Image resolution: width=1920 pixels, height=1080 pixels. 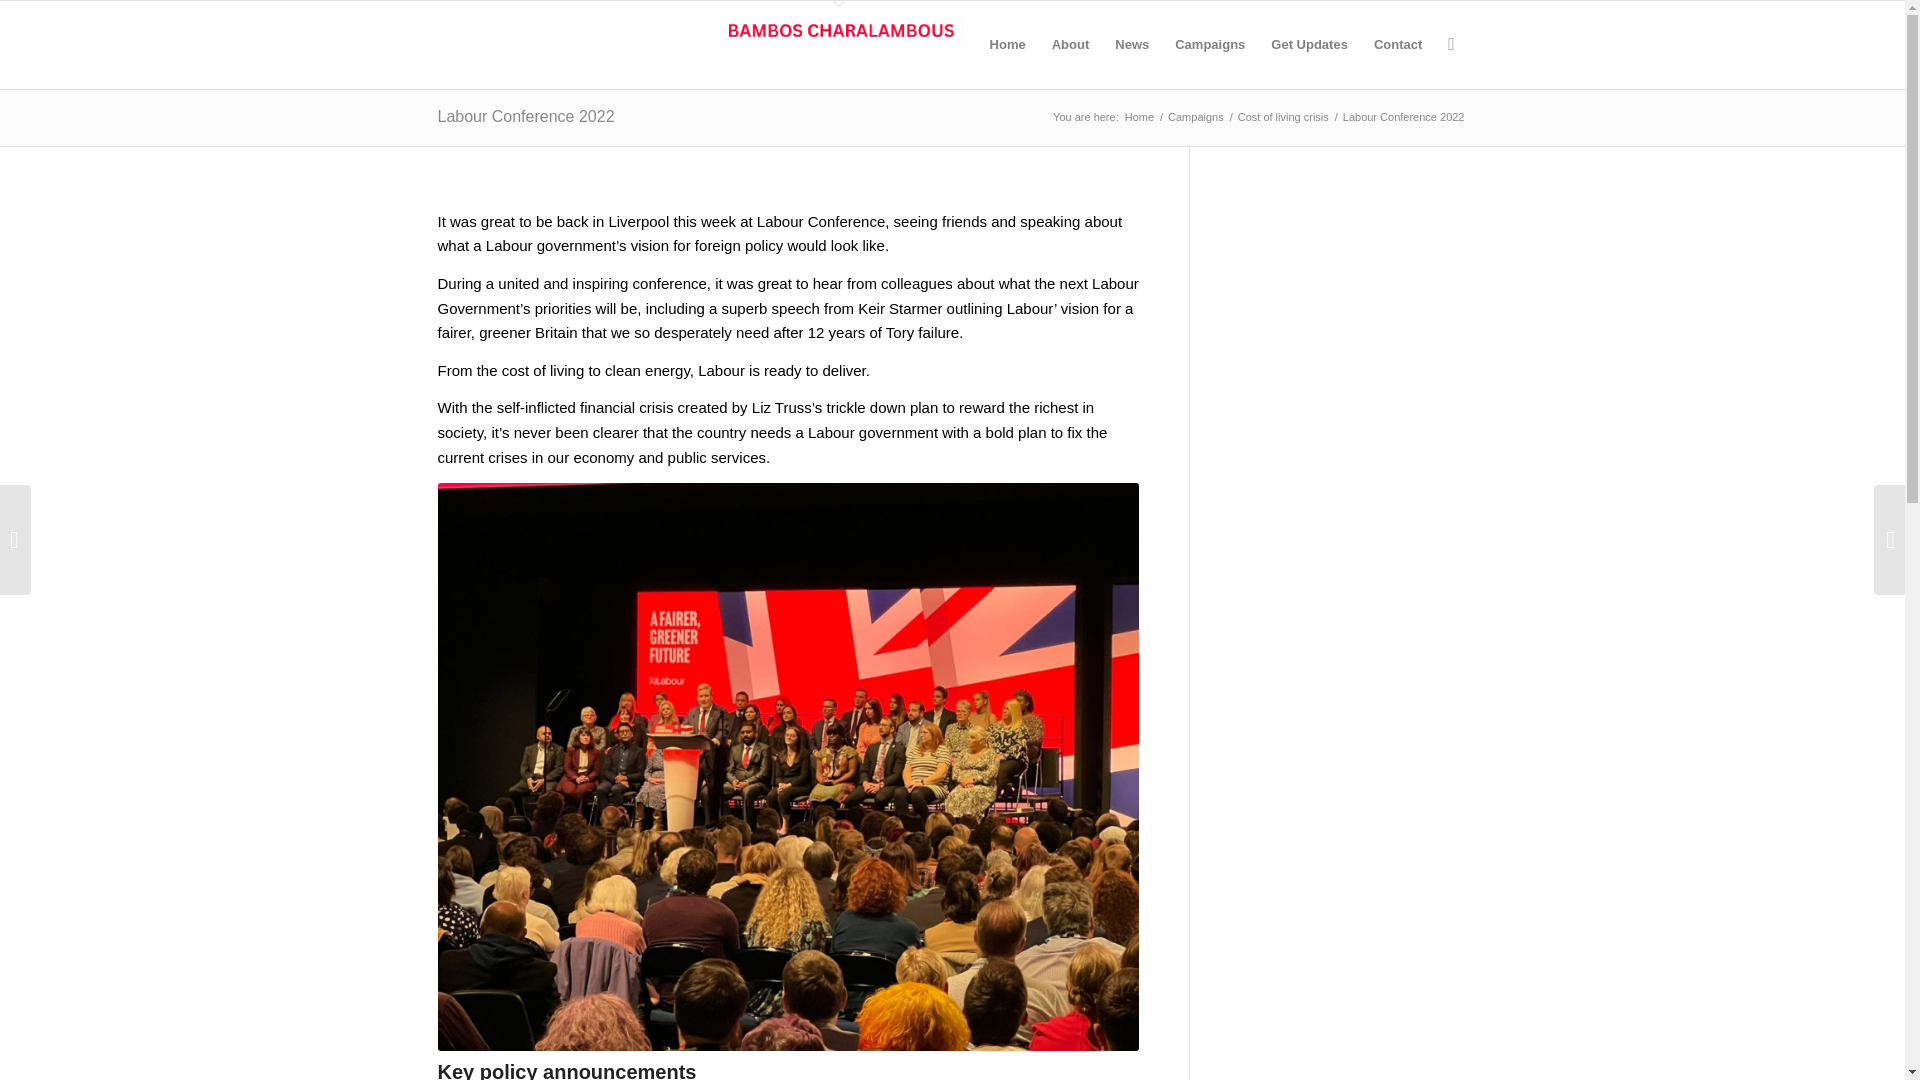 What do you see at coordinates (1209, 44) in the screenshot?
I see `Campaigns` at bounding box center [1209, 44].